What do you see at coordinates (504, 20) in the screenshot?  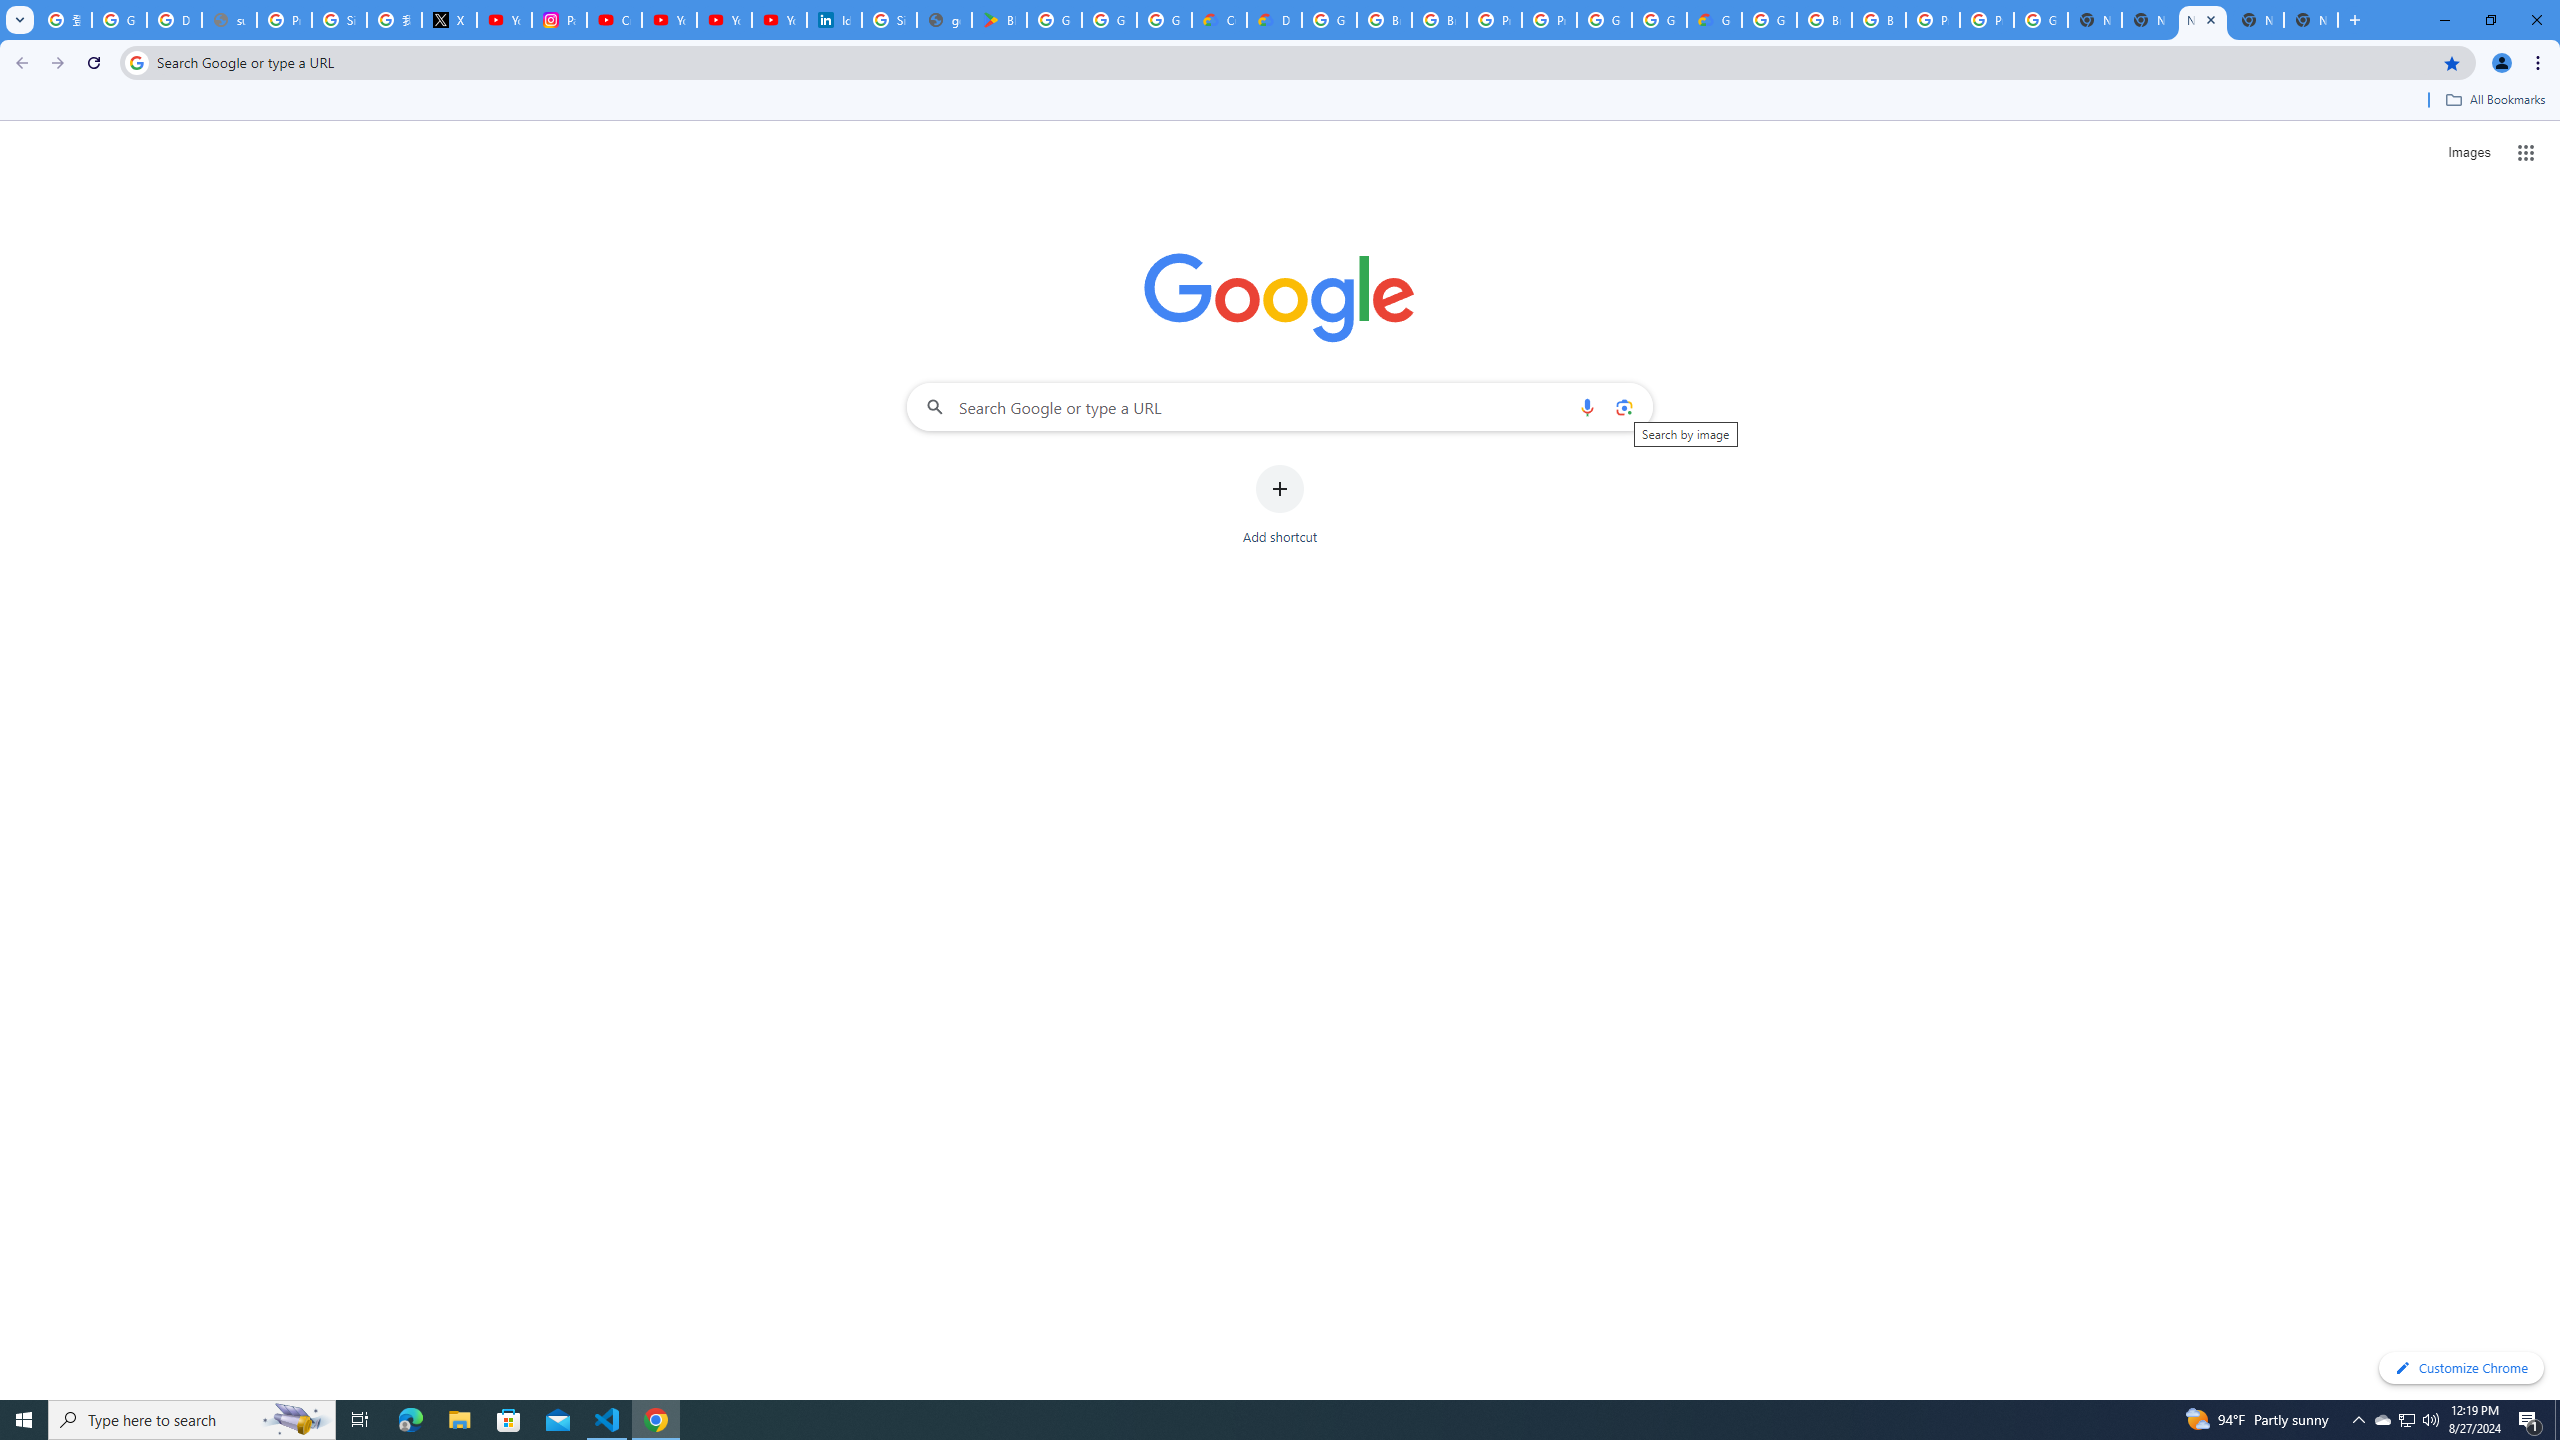 I see `YouTube Content Monetization Policies - How YouTube Works` at bounding box center [504, 20].